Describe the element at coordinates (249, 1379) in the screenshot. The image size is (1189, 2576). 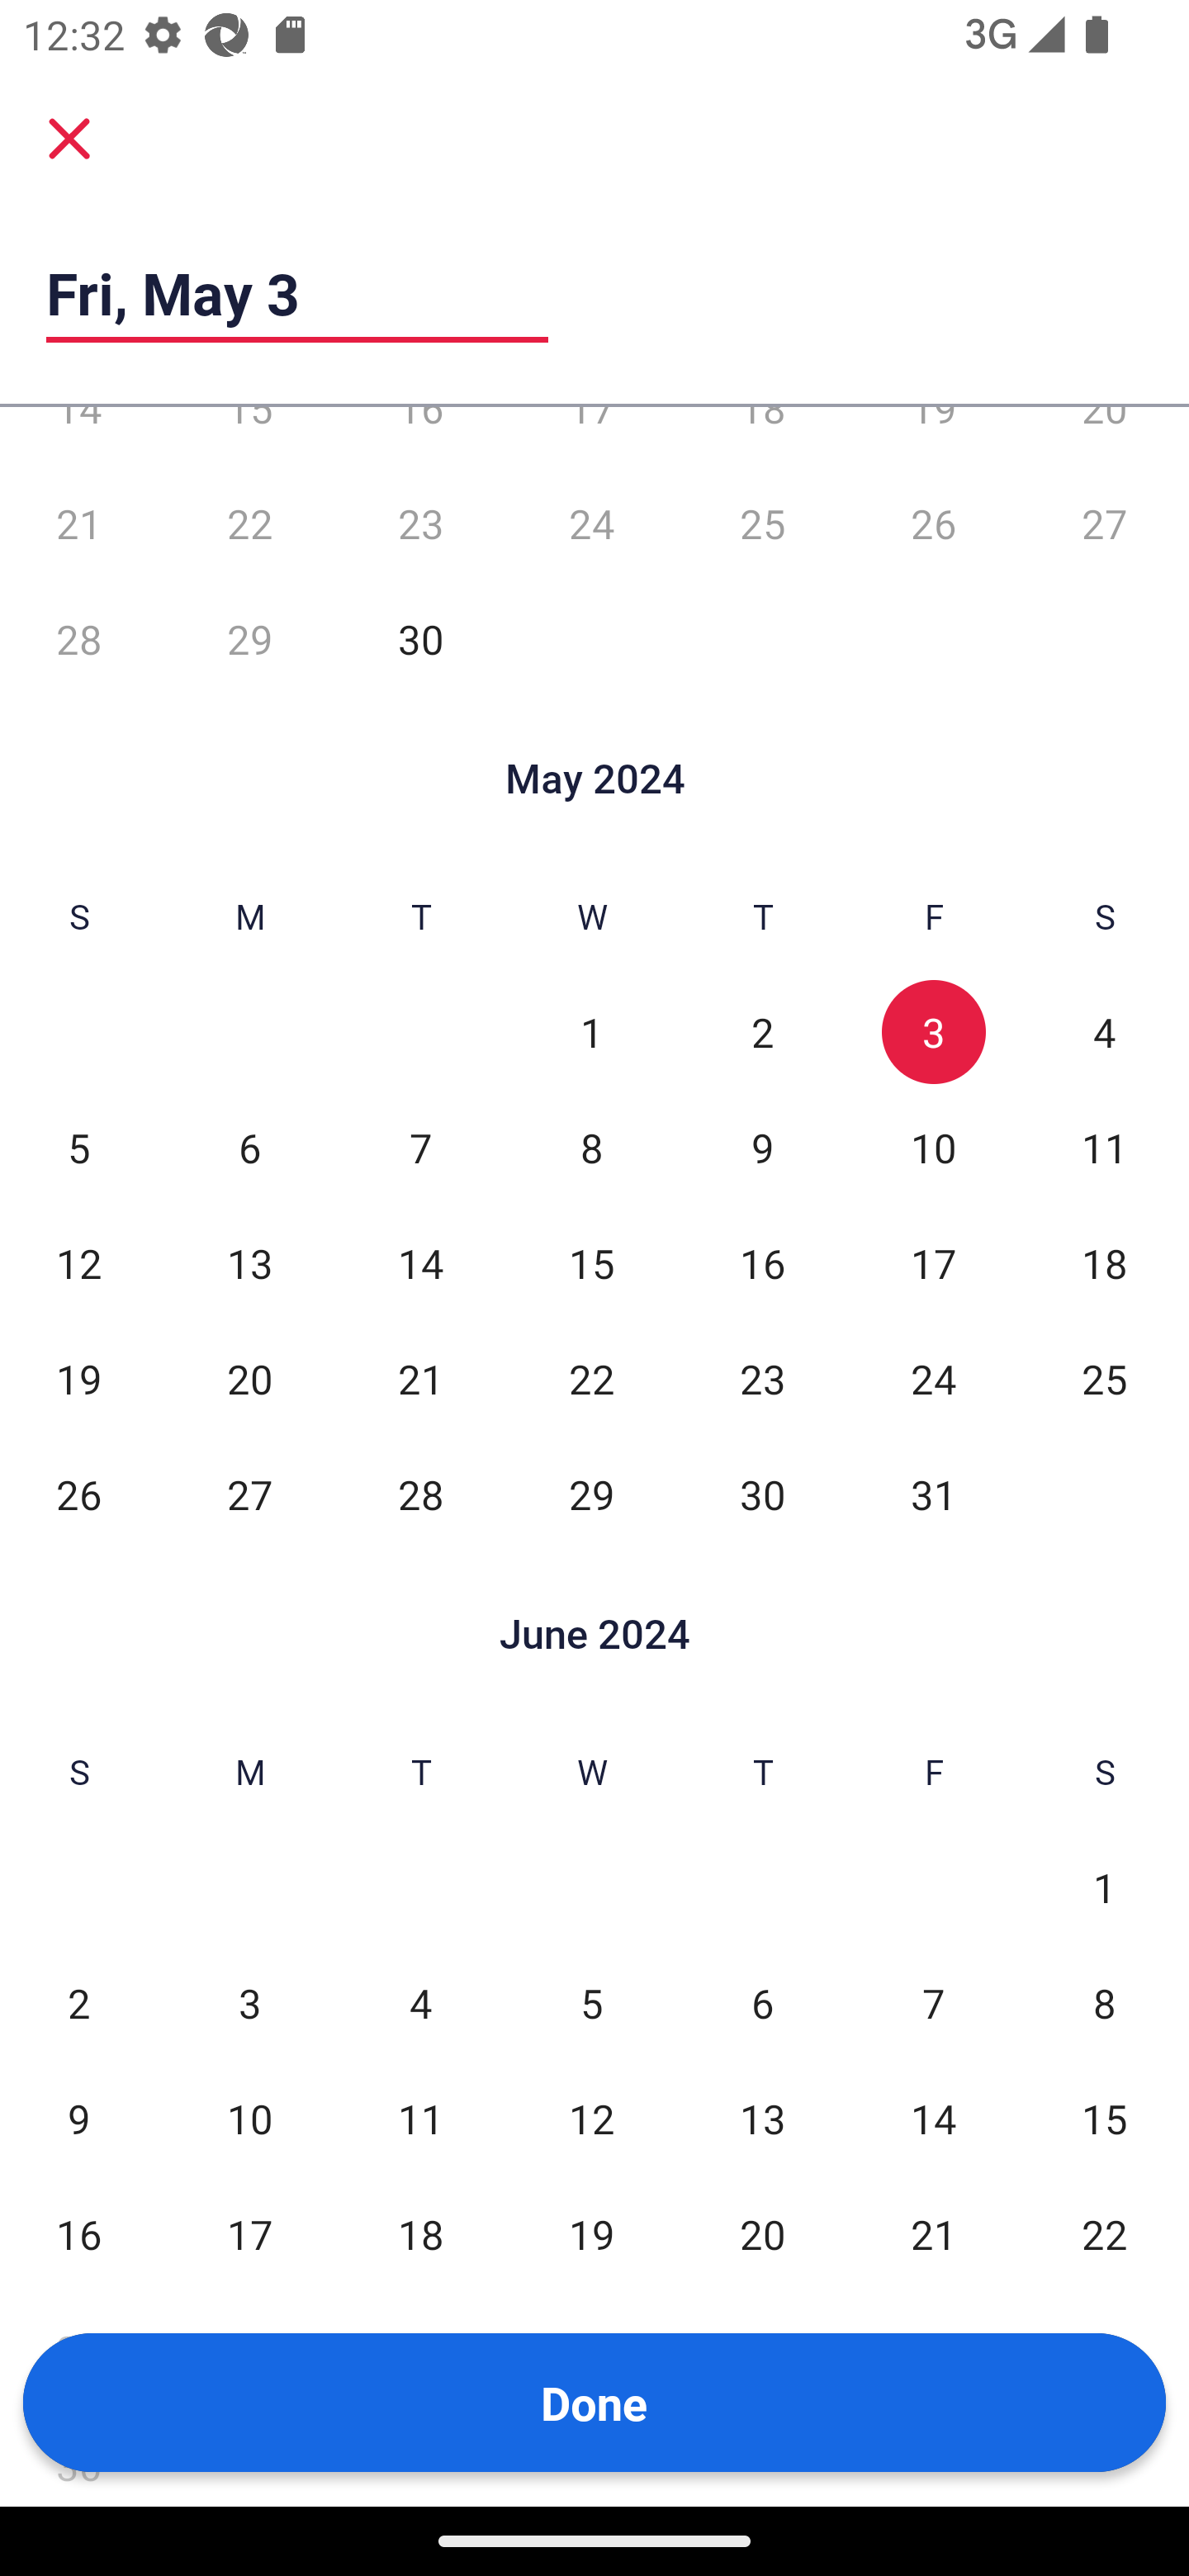
I see `20 Mon, May 20, Not Selected` at that location.